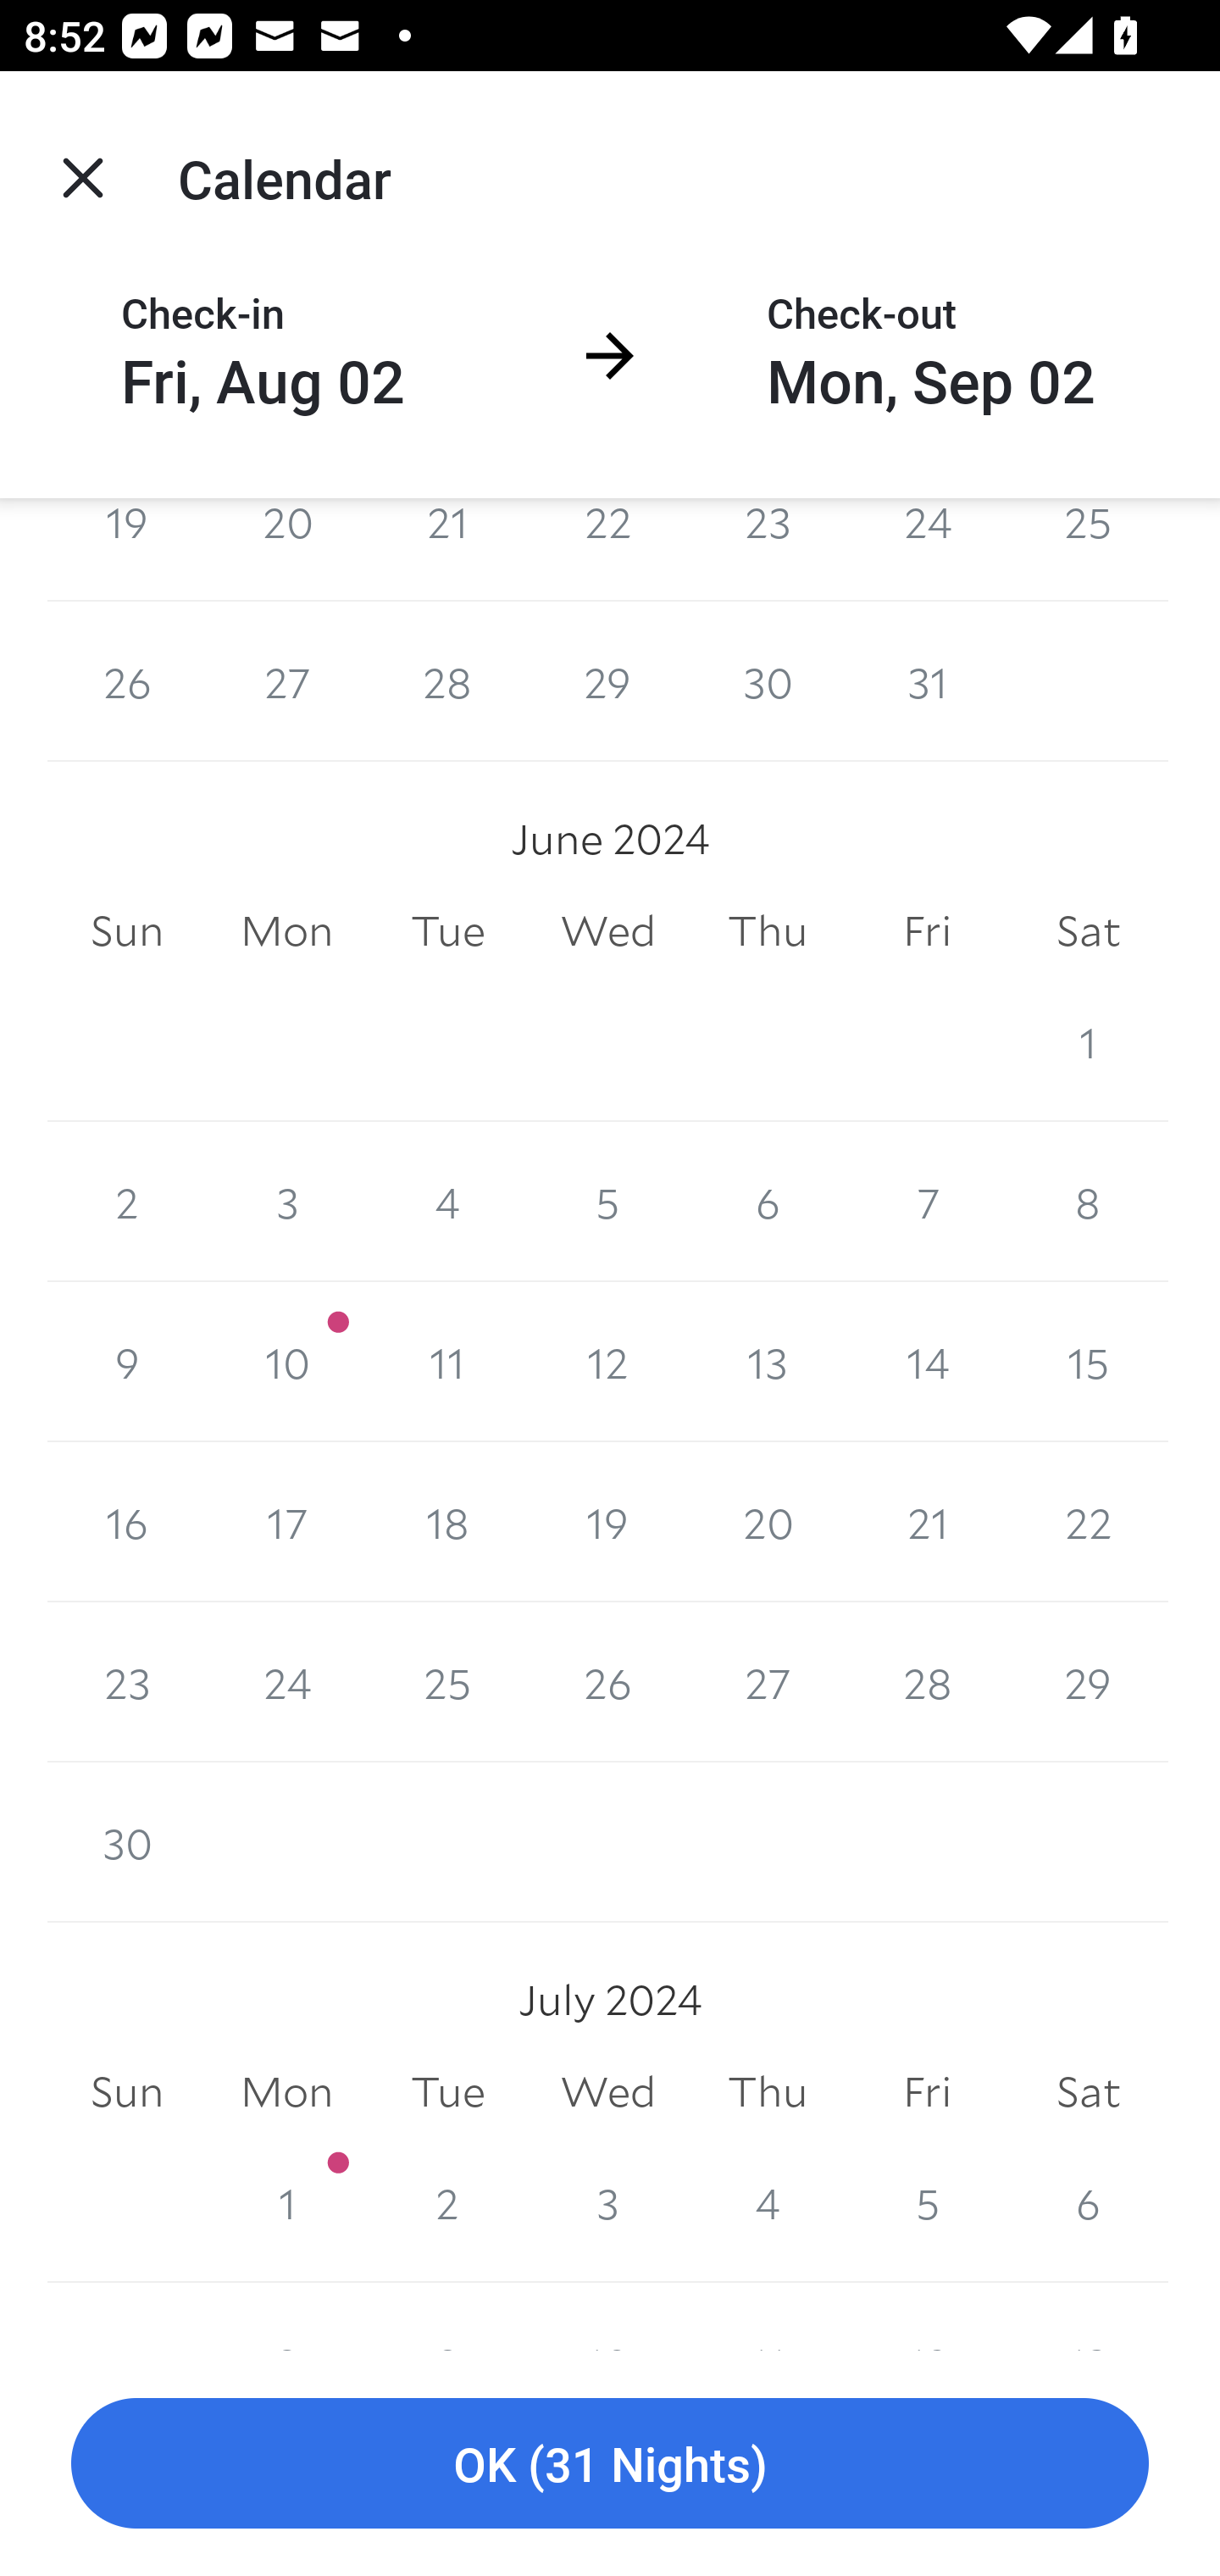 This screenshot has height=2576, width=1220. What do you see at coordinates (927, 1522) in the screenshot?
I see `21 21 June 2024` at bounding box center [927, 1522].